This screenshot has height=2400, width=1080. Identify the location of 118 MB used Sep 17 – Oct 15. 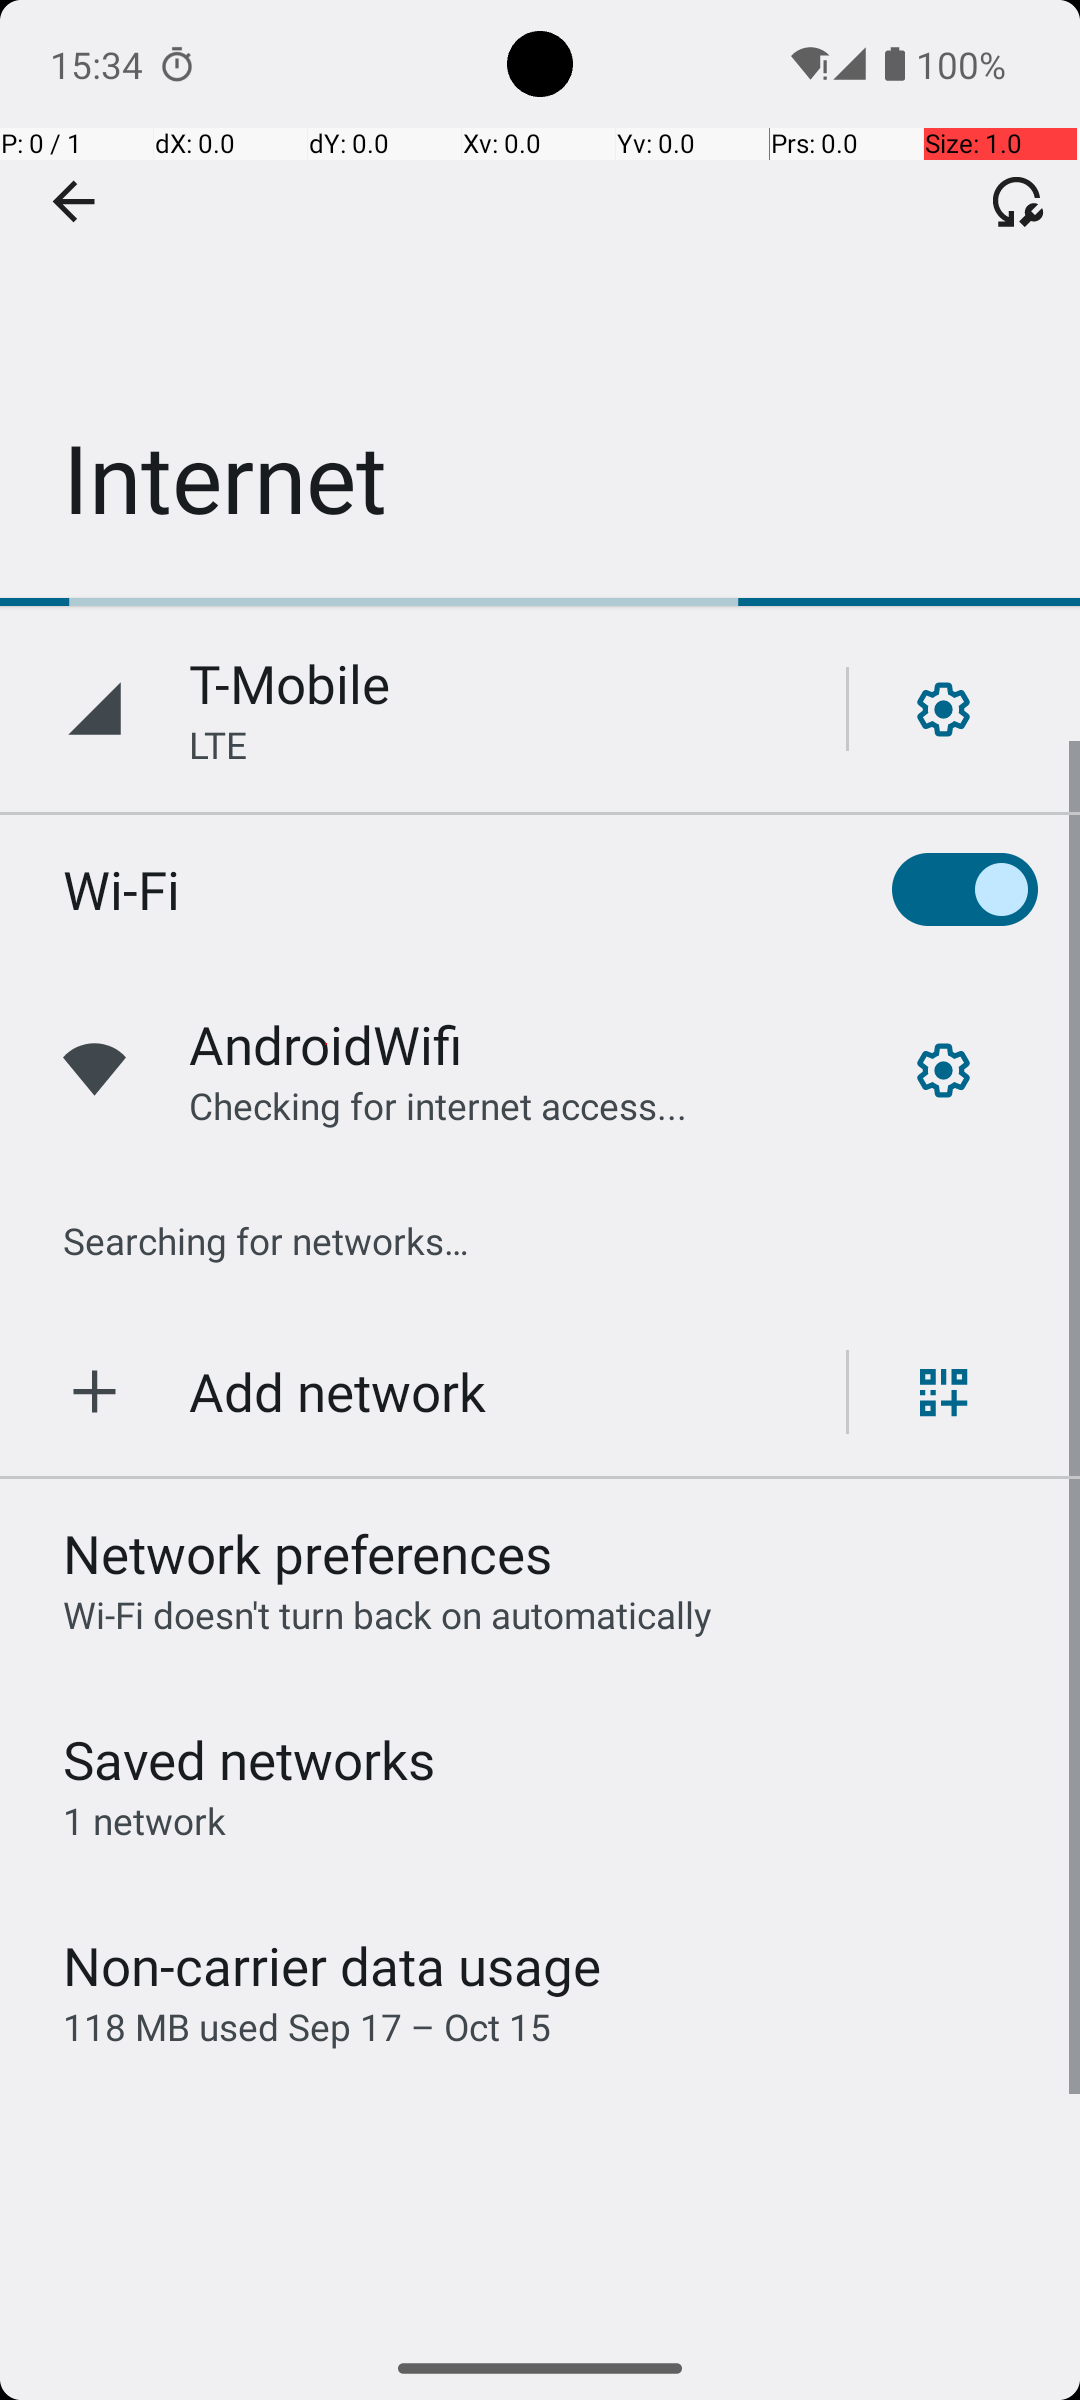
(307, 2026).